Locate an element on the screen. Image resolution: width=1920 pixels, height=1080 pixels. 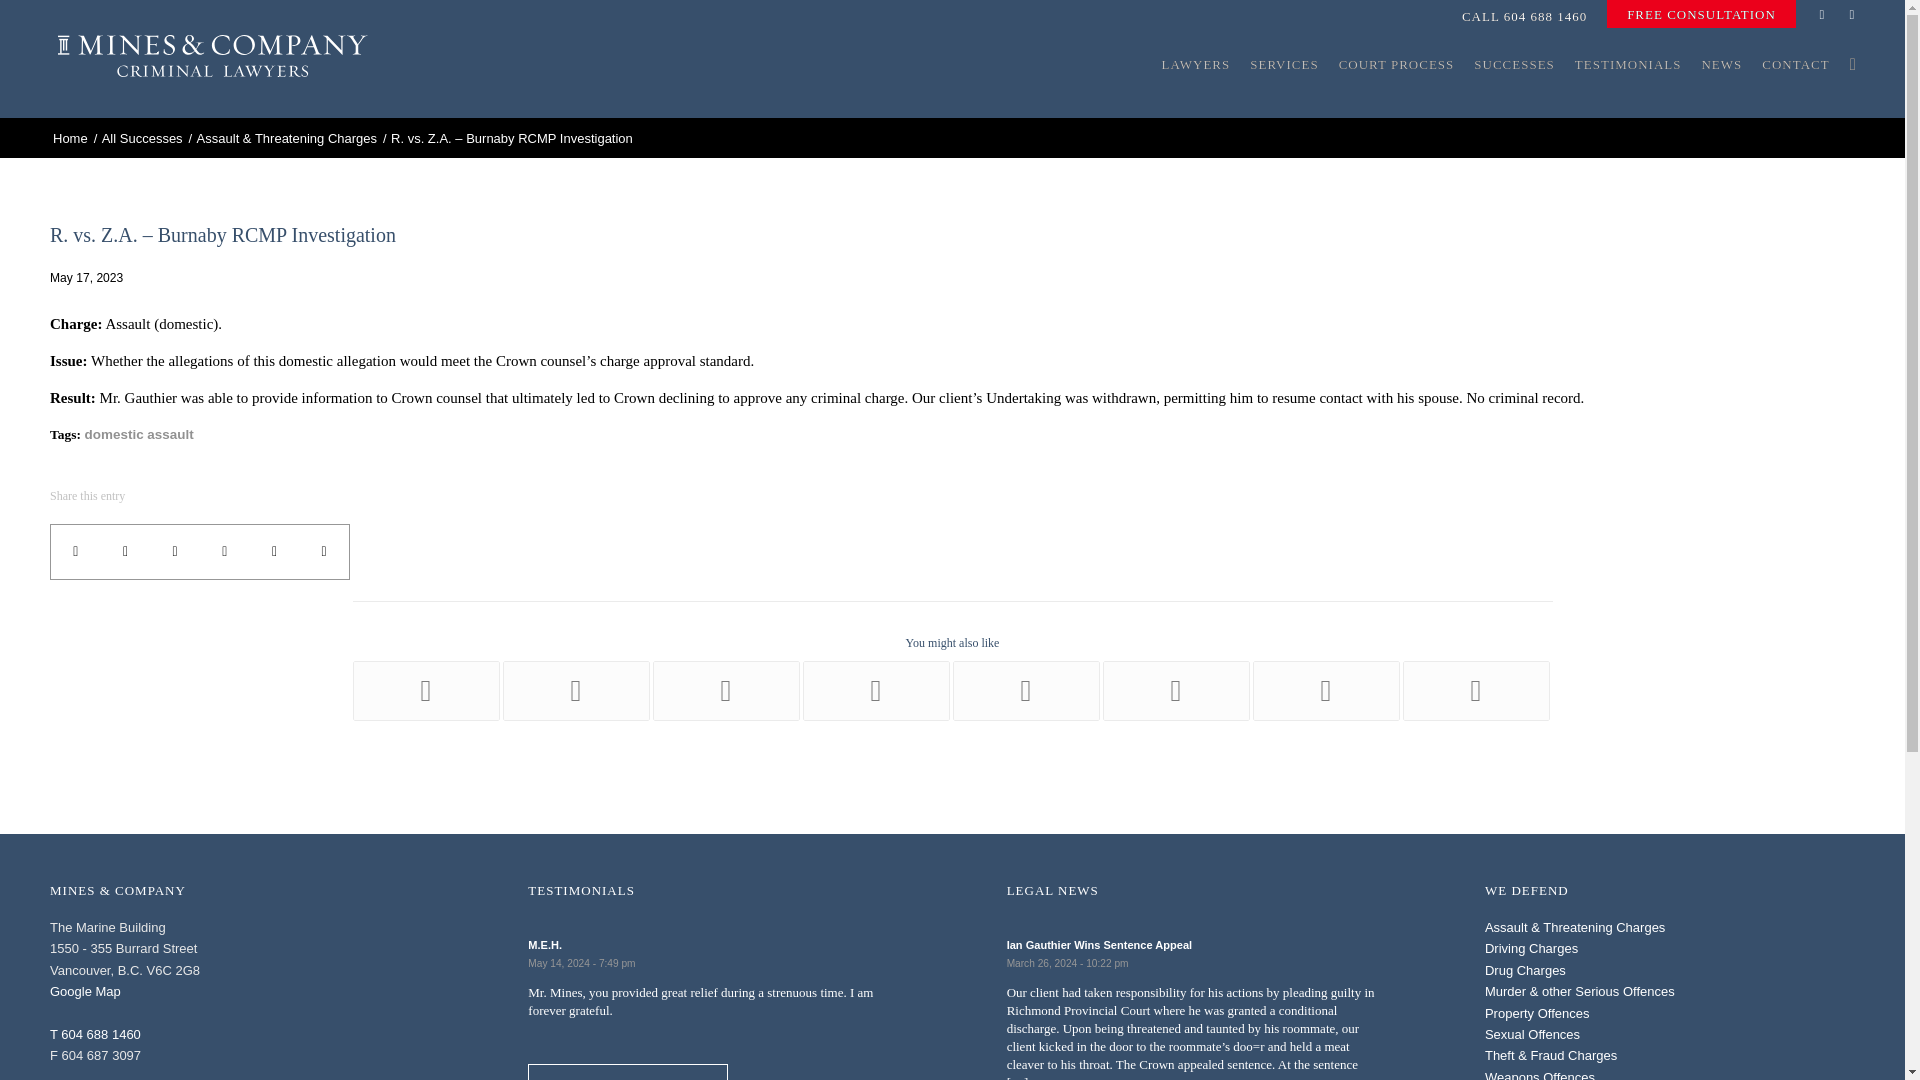
SERVICES is located at coordinates (1284, 102).